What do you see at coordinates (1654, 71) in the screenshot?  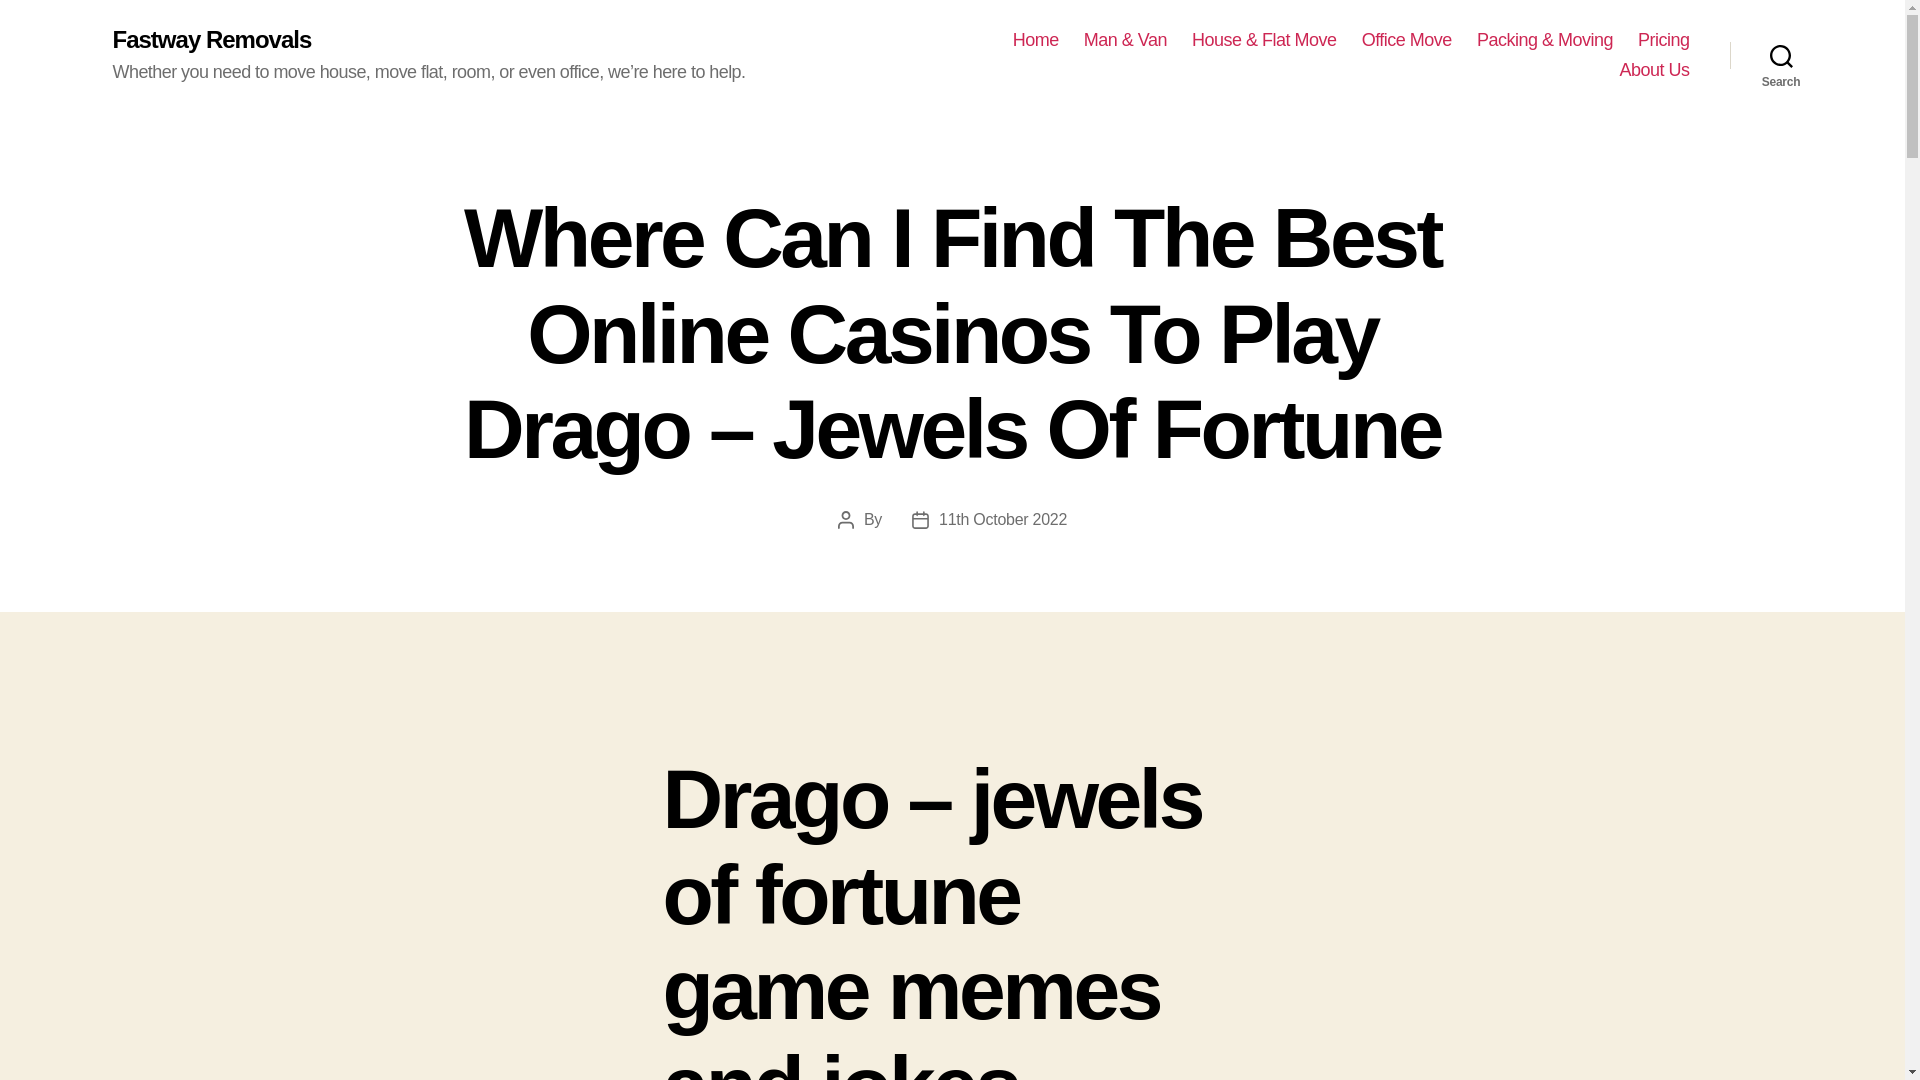 I see `About Us` at bounding box center [1654, 71].